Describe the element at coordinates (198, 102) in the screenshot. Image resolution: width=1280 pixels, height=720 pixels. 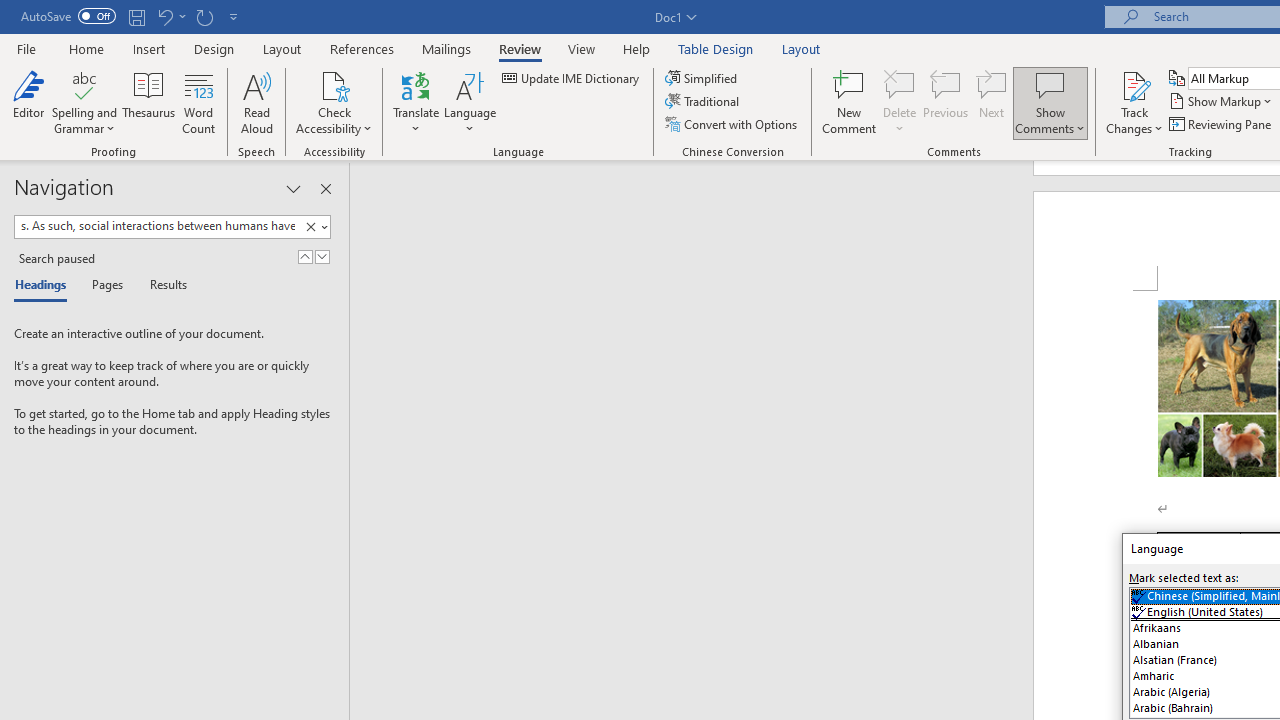
I see `Word Count` at that location.